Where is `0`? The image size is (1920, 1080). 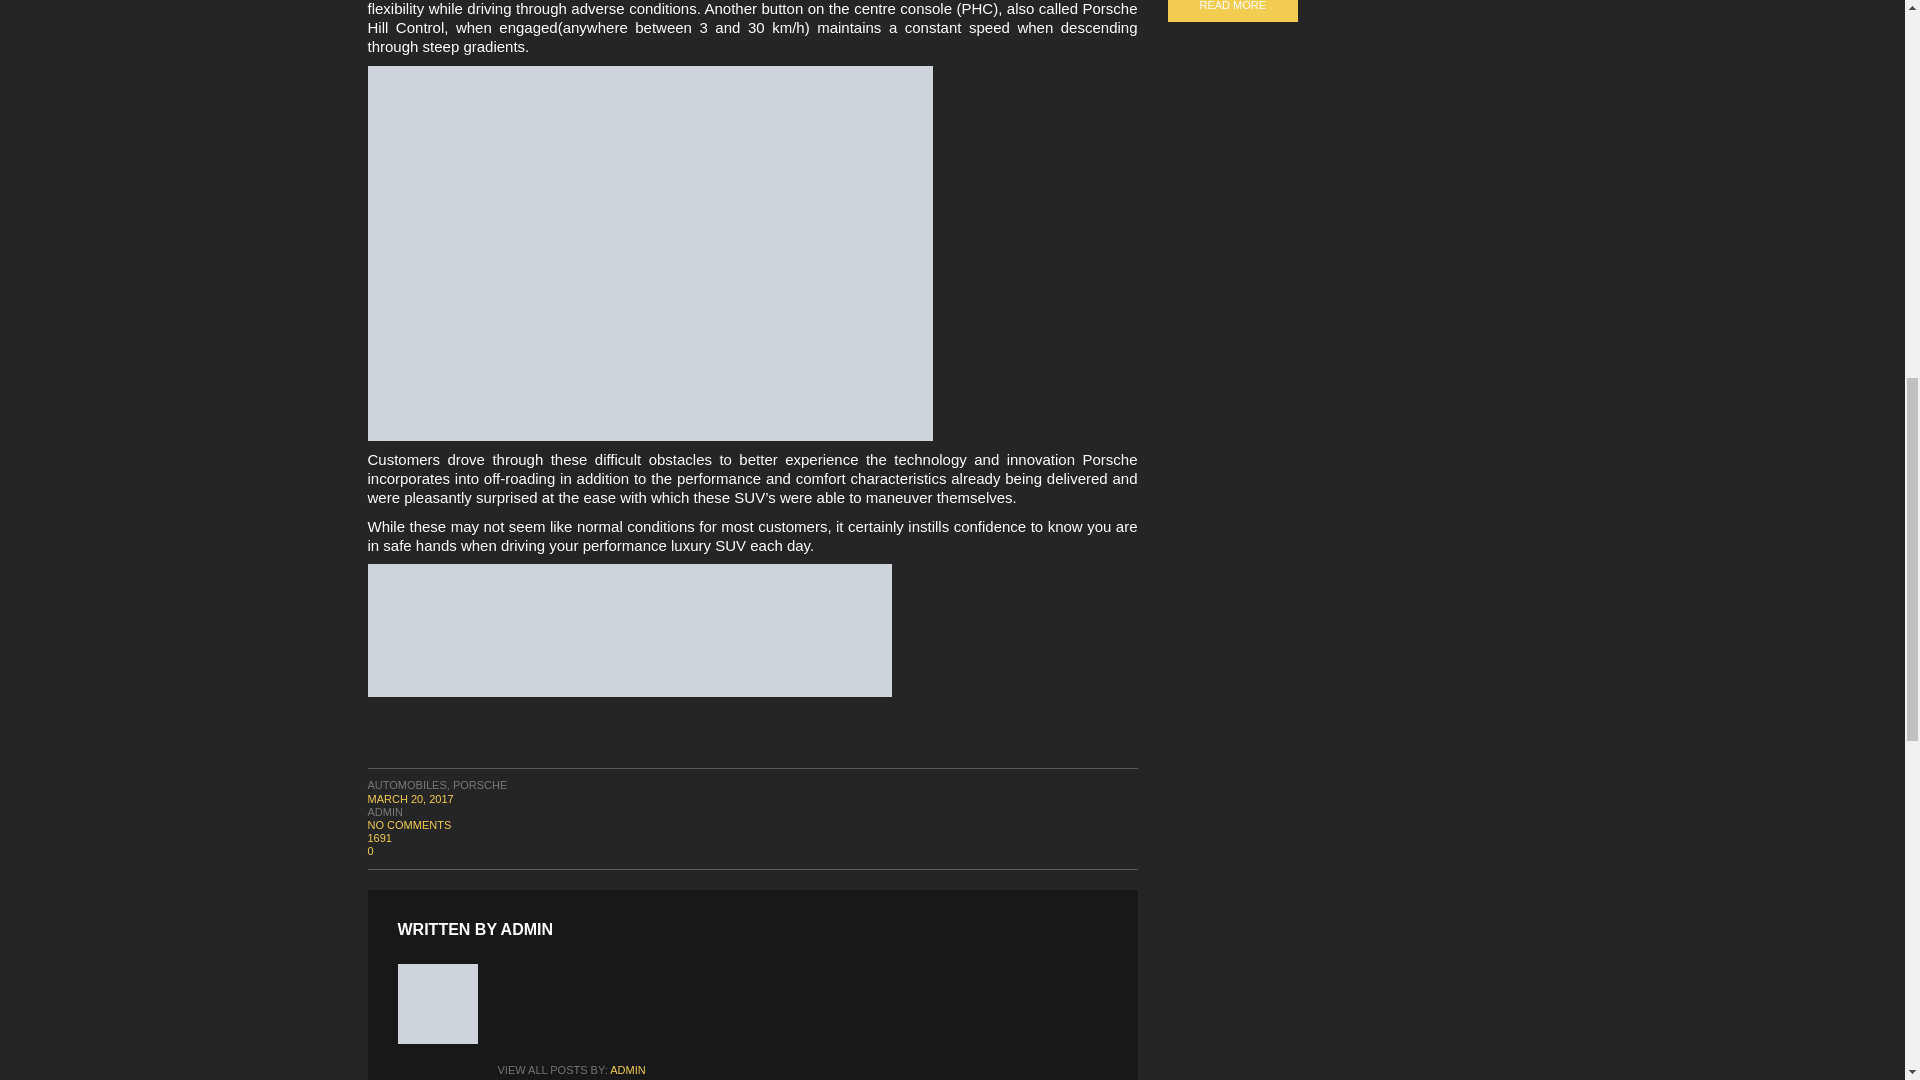
0 is located at coordinates (753, 850).